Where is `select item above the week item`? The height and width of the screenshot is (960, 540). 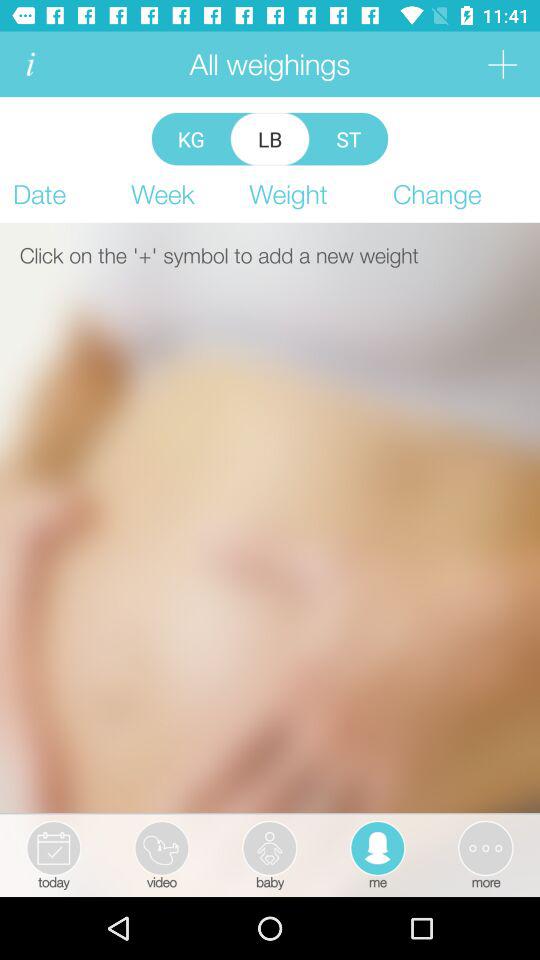 select item above the week item is located at coordinates (270, 138).